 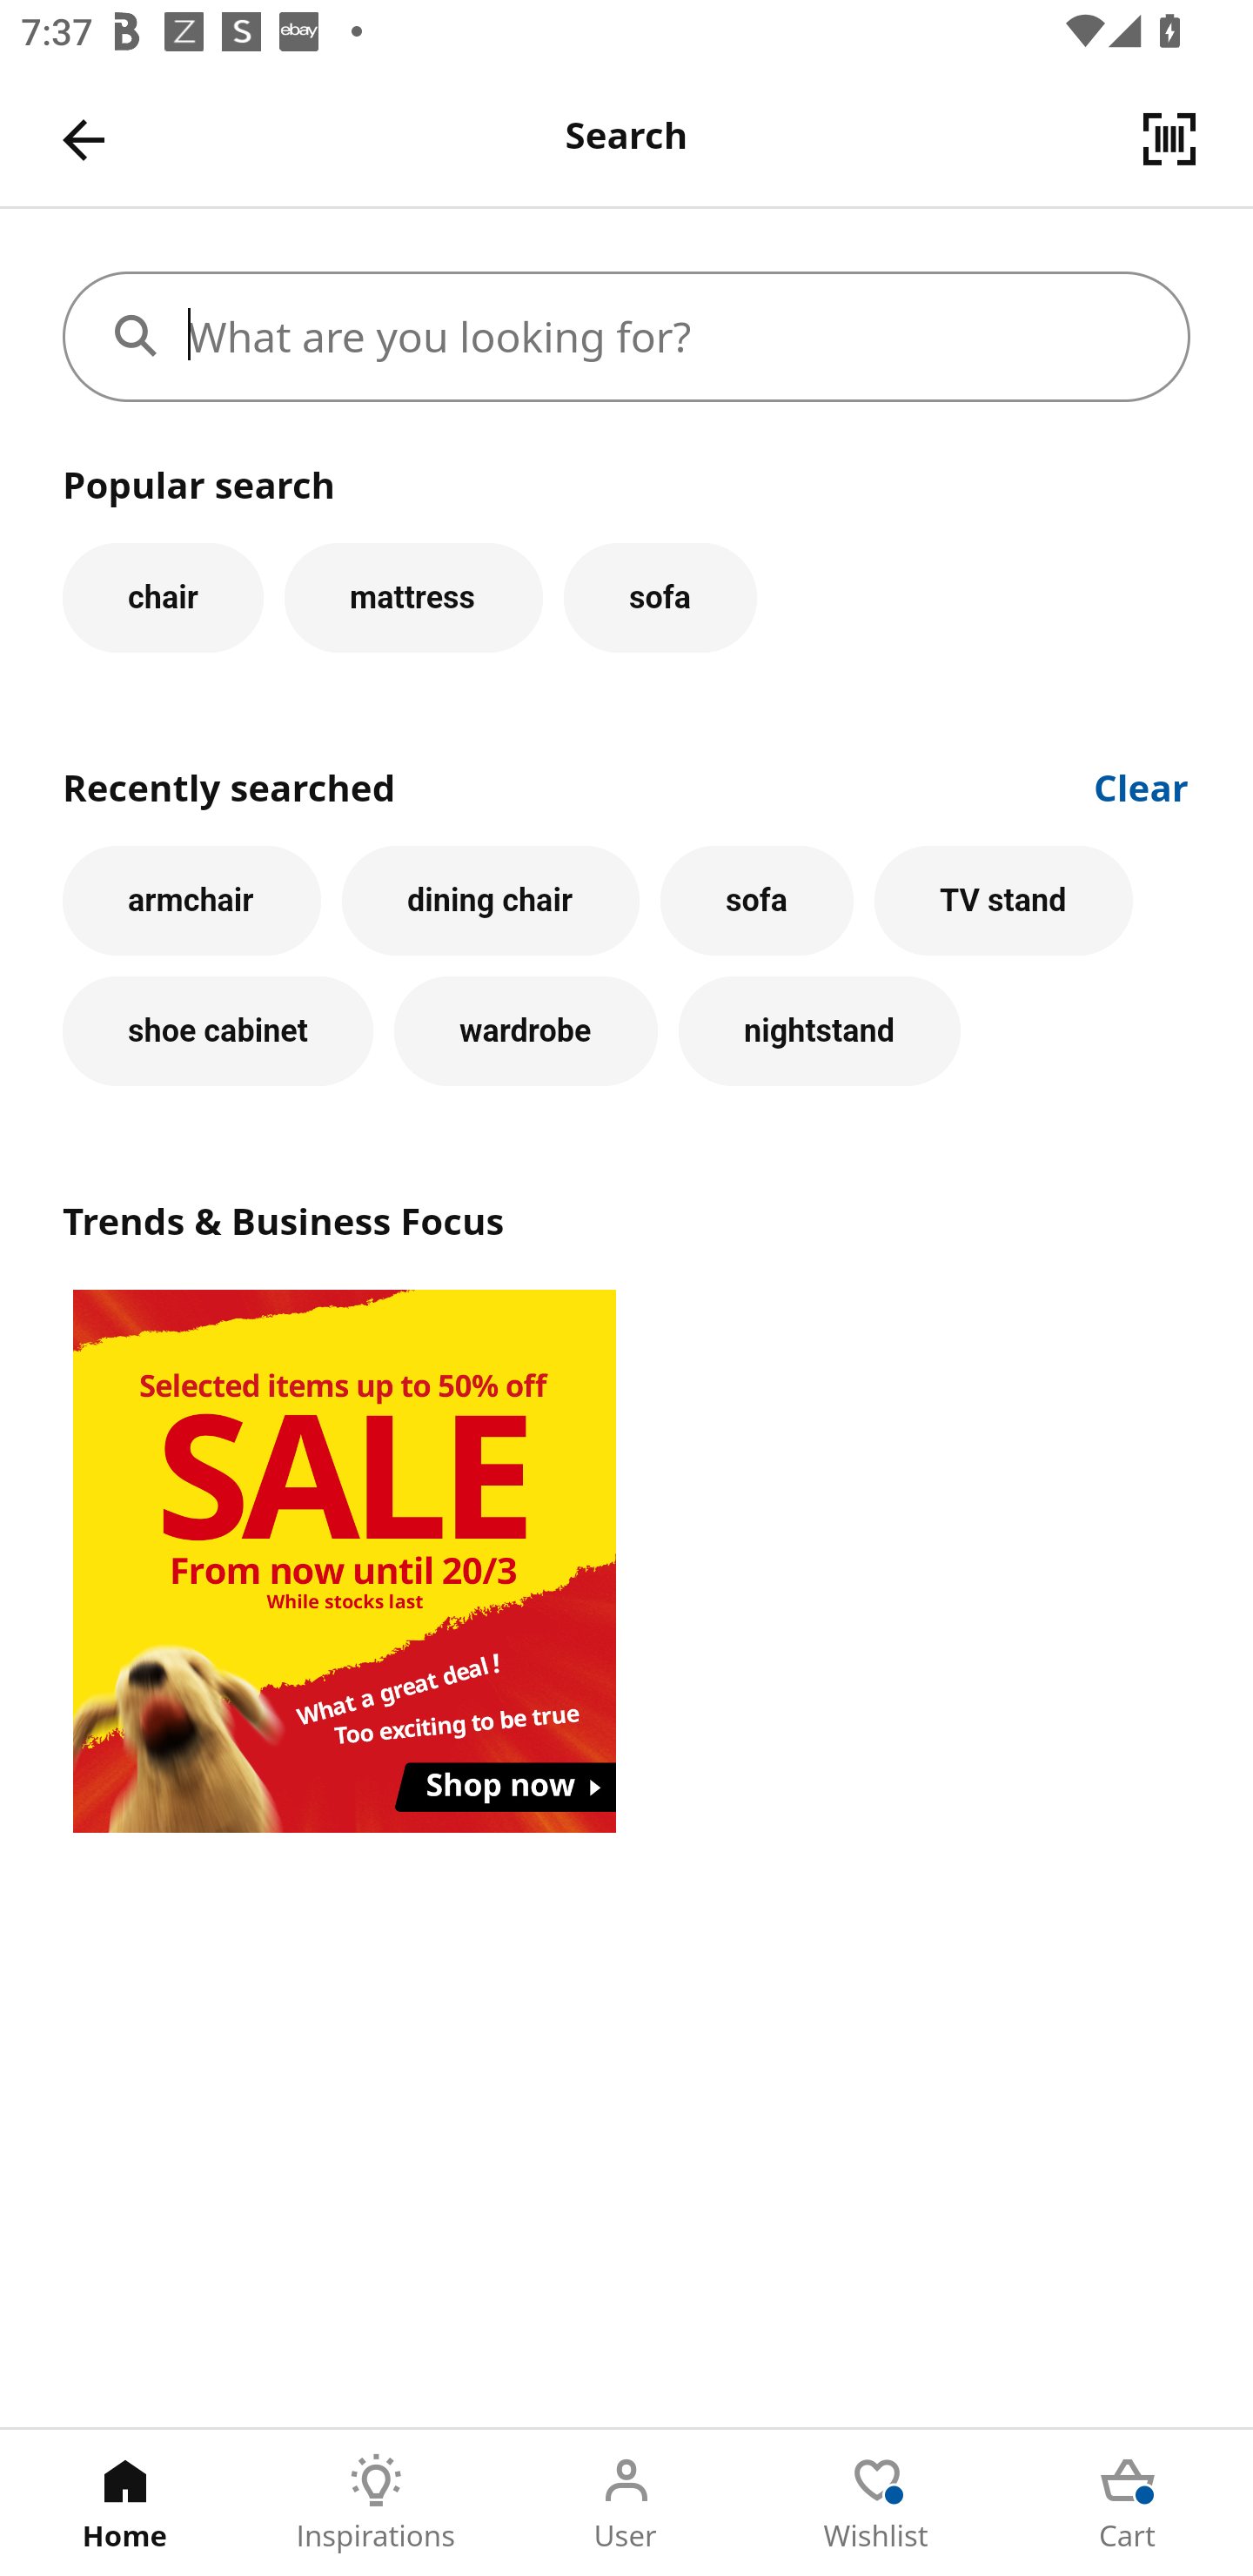 I want to click on mattress, so click(x=412, y=597).